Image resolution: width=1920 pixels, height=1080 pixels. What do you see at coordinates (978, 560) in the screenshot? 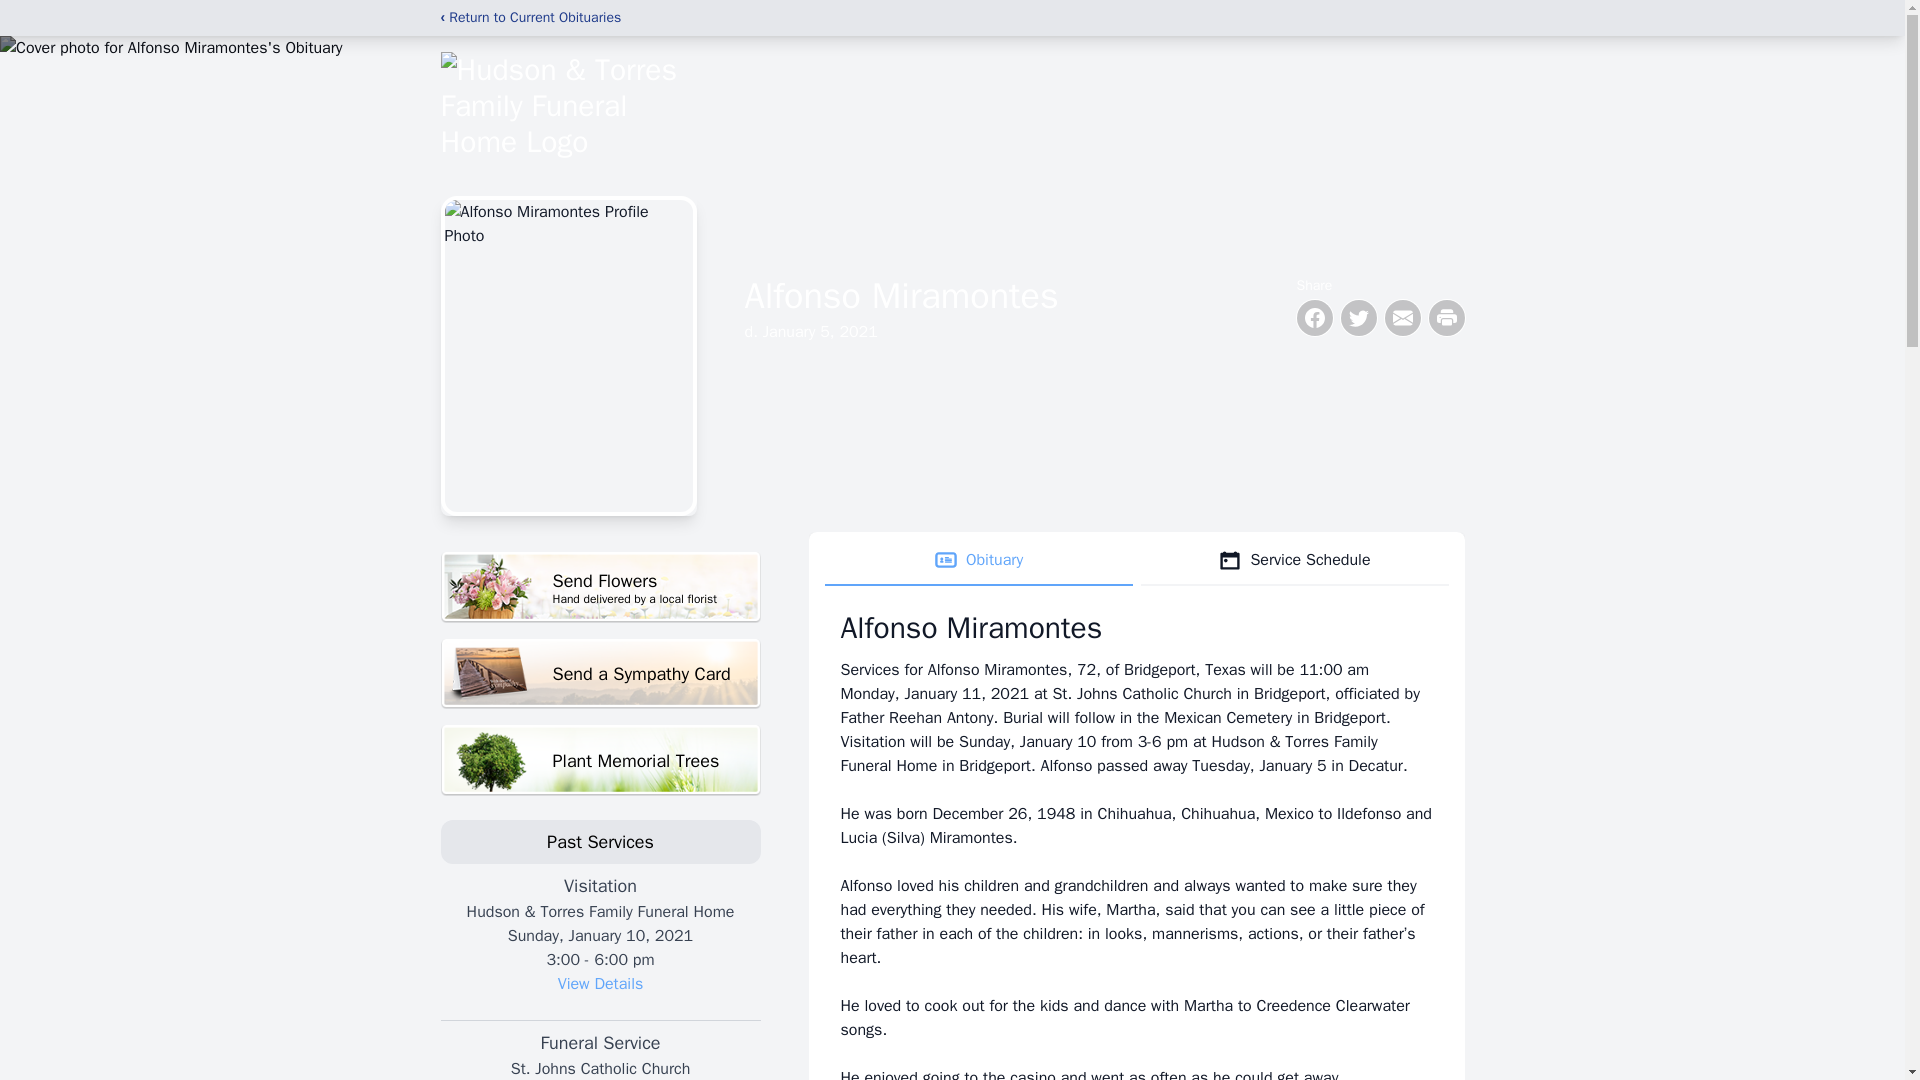
I see `Service Schedule` at bounding box center [978, 560].